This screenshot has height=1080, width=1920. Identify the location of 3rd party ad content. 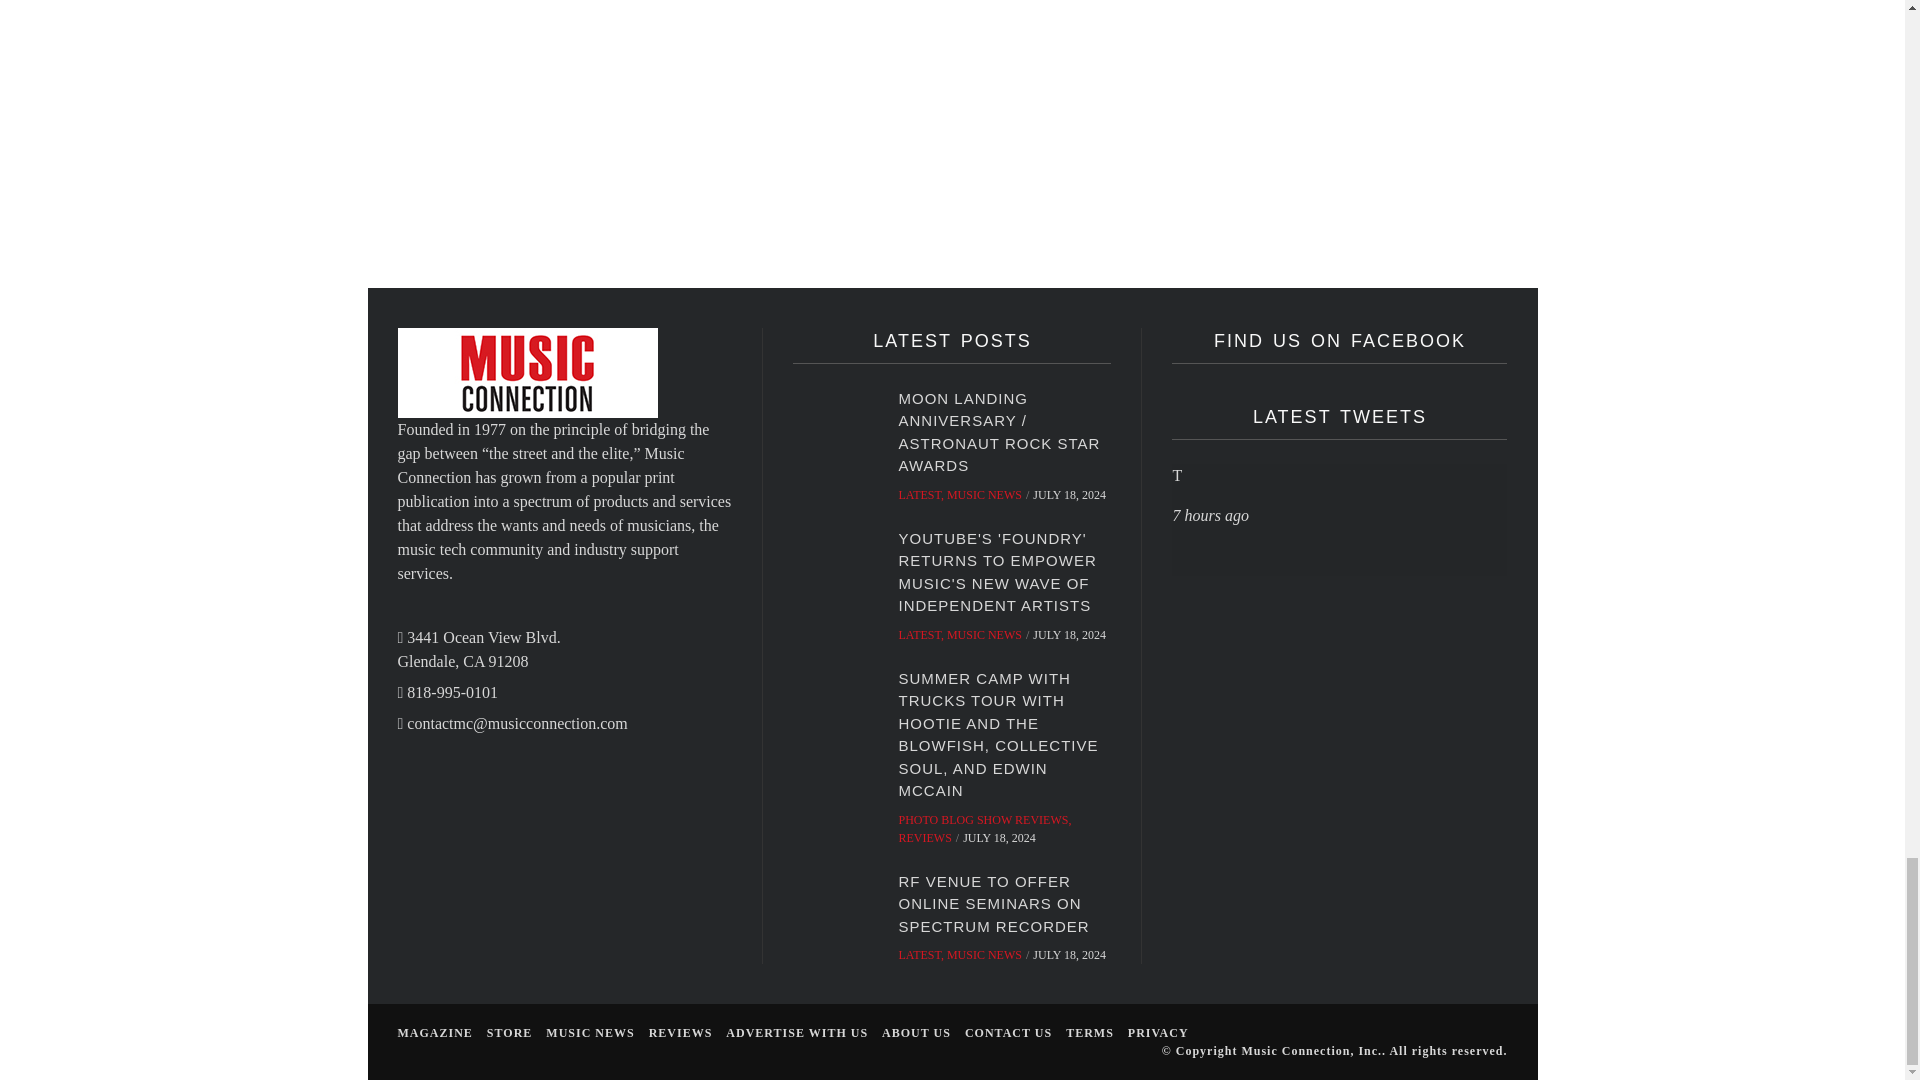
(1322, 57).